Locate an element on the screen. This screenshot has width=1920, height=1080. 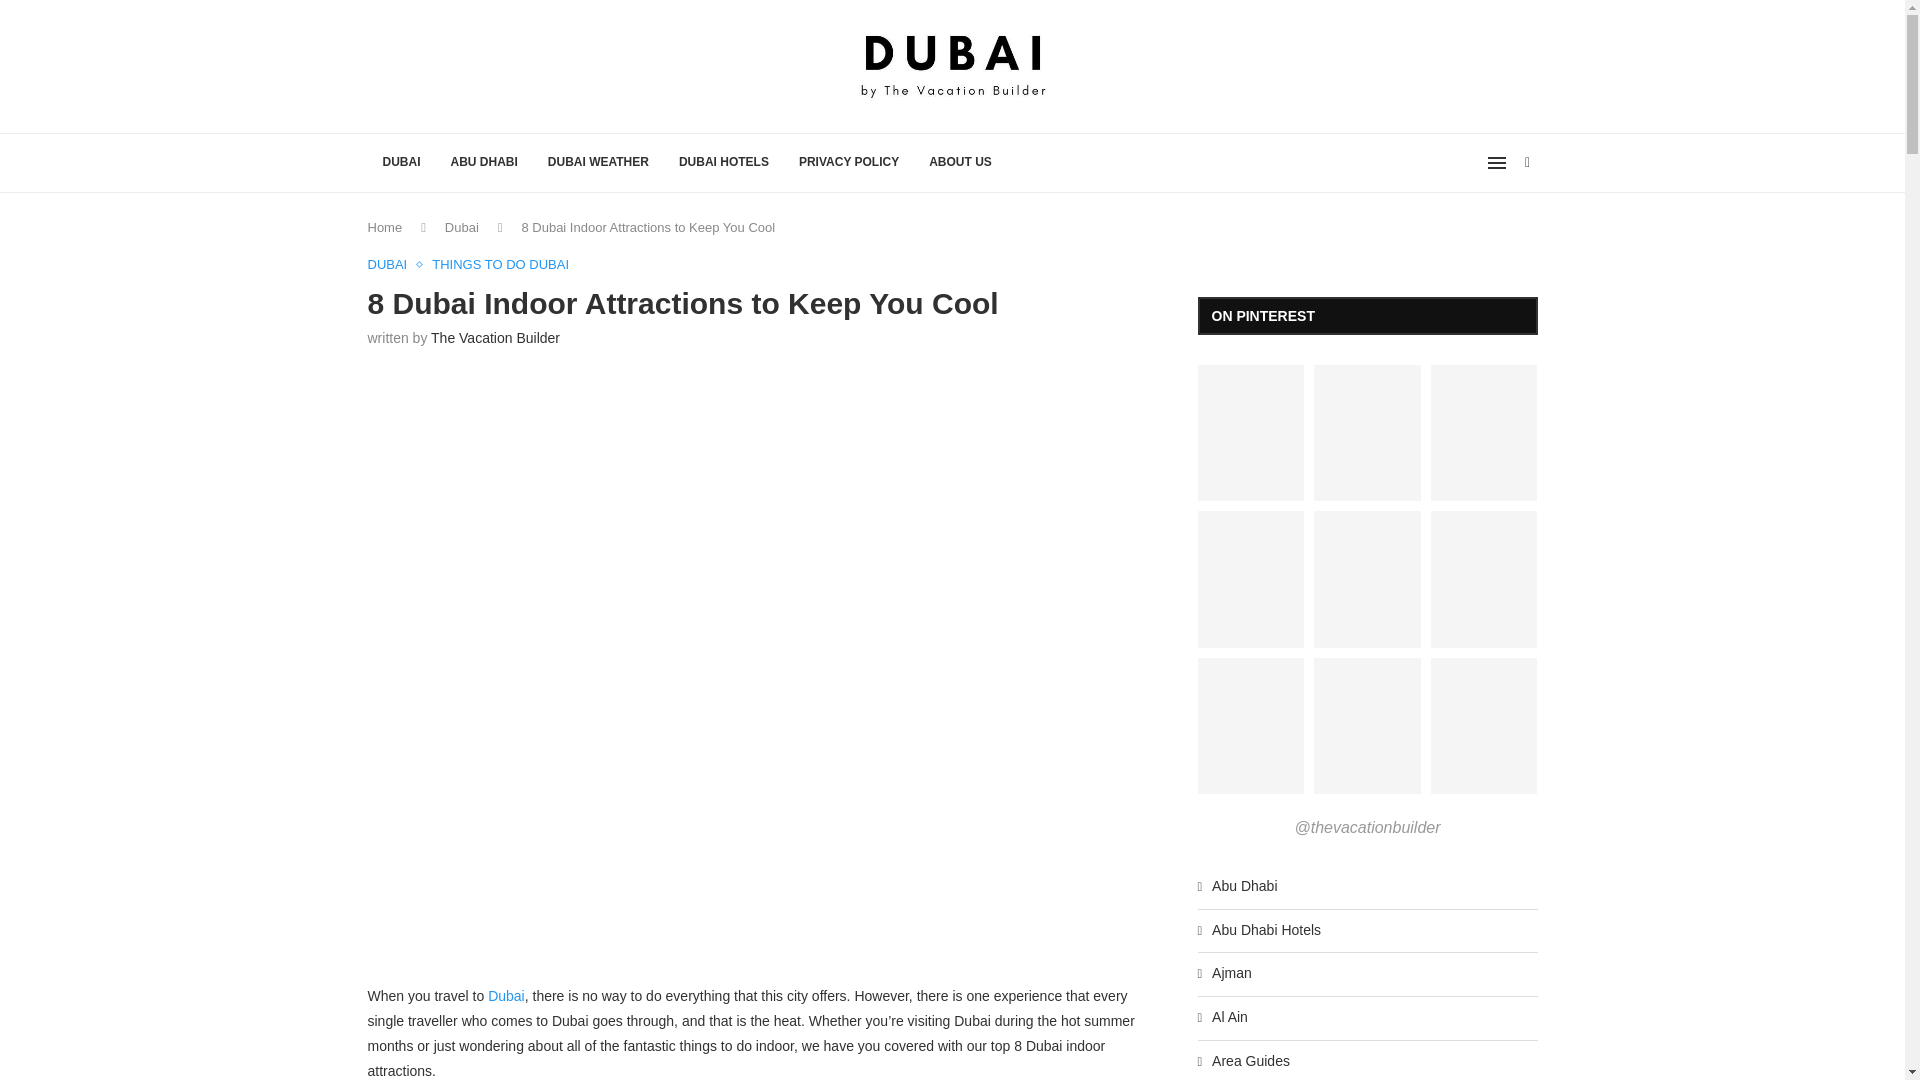
THINGS TO DO DUBAI is located at coordinates (500, 265).